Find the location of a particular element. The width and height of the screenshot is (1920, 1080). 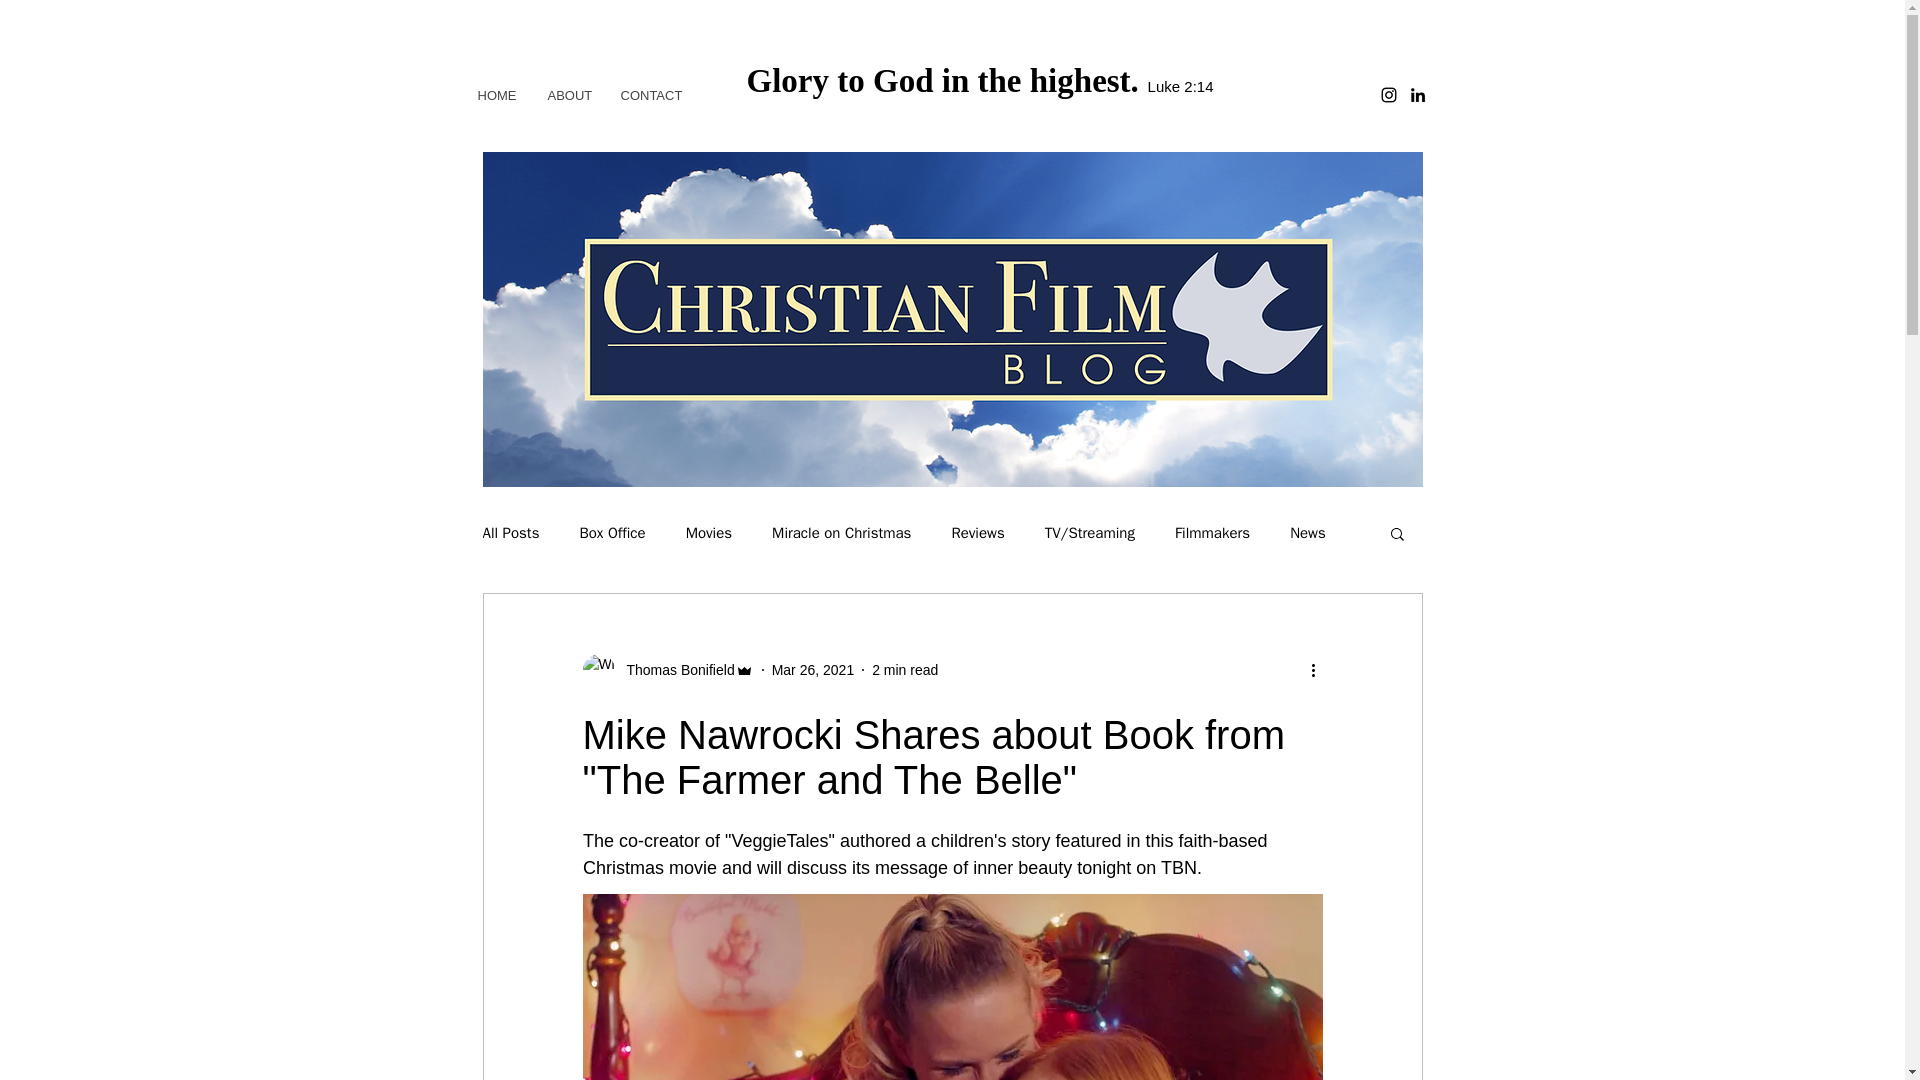

Mar 26, 2021 is located at coordinates (812, 670).